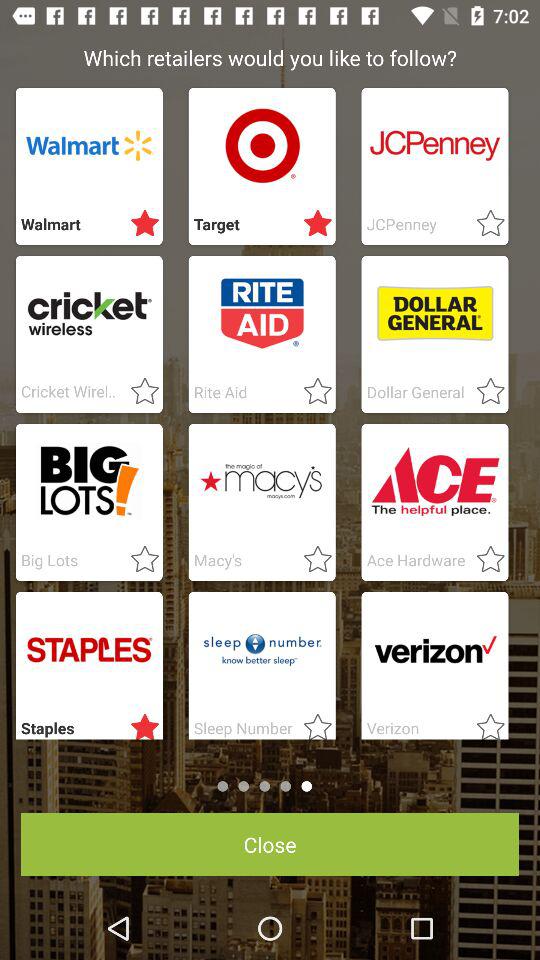  What do you see at coordinates (139, 723) in the screenshot?
I see `faverad` at bounding box center [139, 723].